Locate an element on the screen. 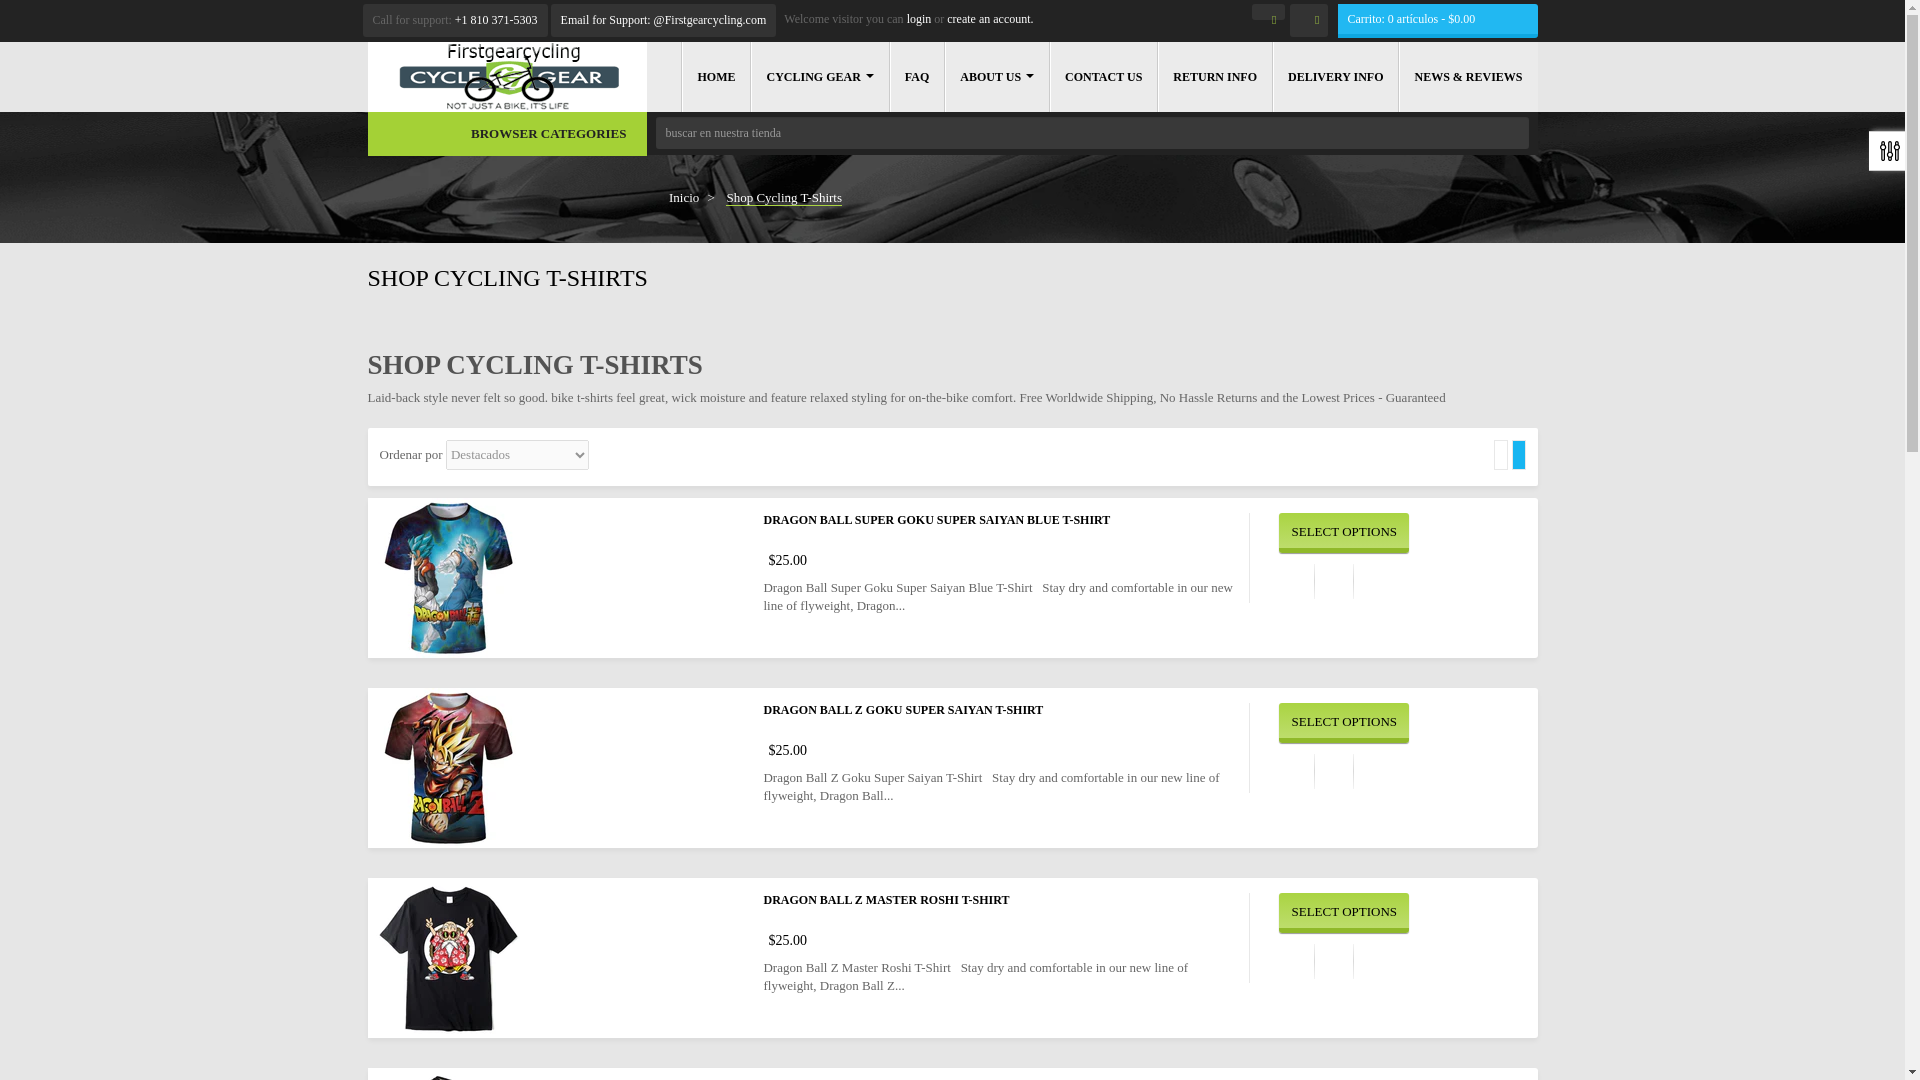  About Us is located at coordinates (996, 77).